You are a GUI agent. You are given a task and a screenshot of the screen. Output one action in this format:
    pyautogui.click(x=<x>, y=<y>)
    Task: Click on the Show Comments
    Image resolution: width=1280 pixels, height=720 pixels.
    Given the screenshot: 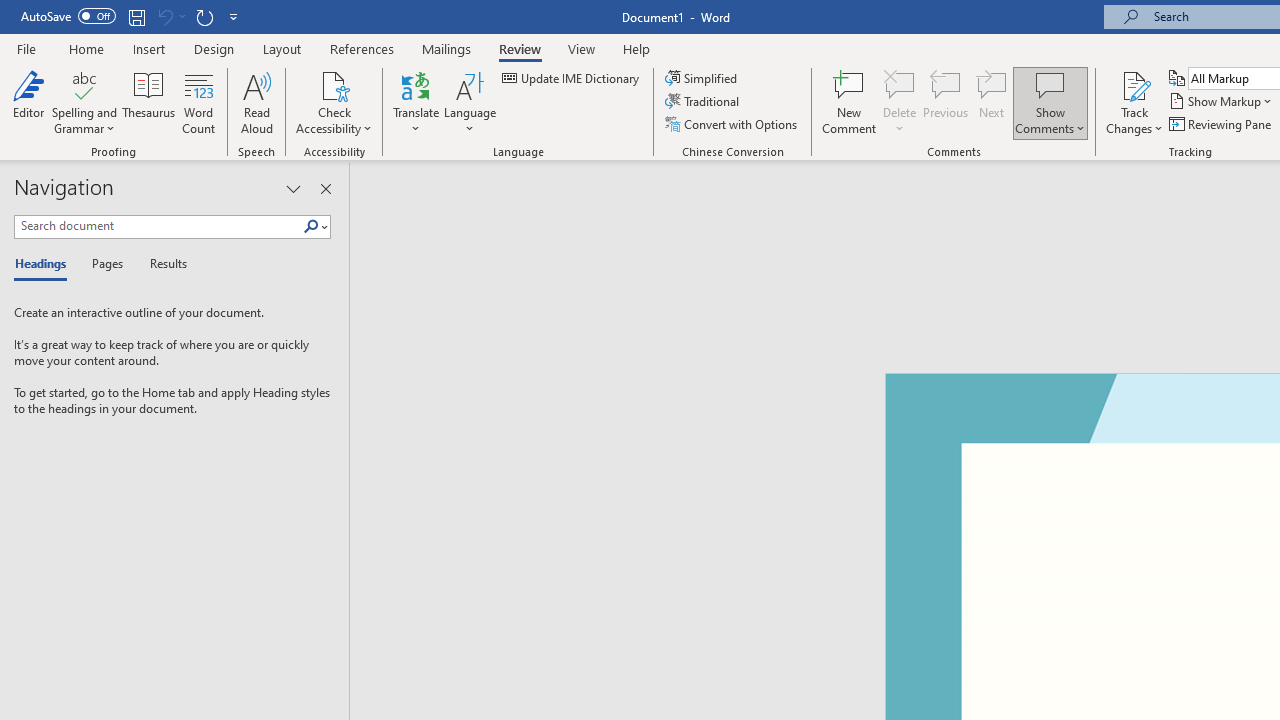 What is the action you would take?
    pyautogui.click(x=1050, y=102)
    